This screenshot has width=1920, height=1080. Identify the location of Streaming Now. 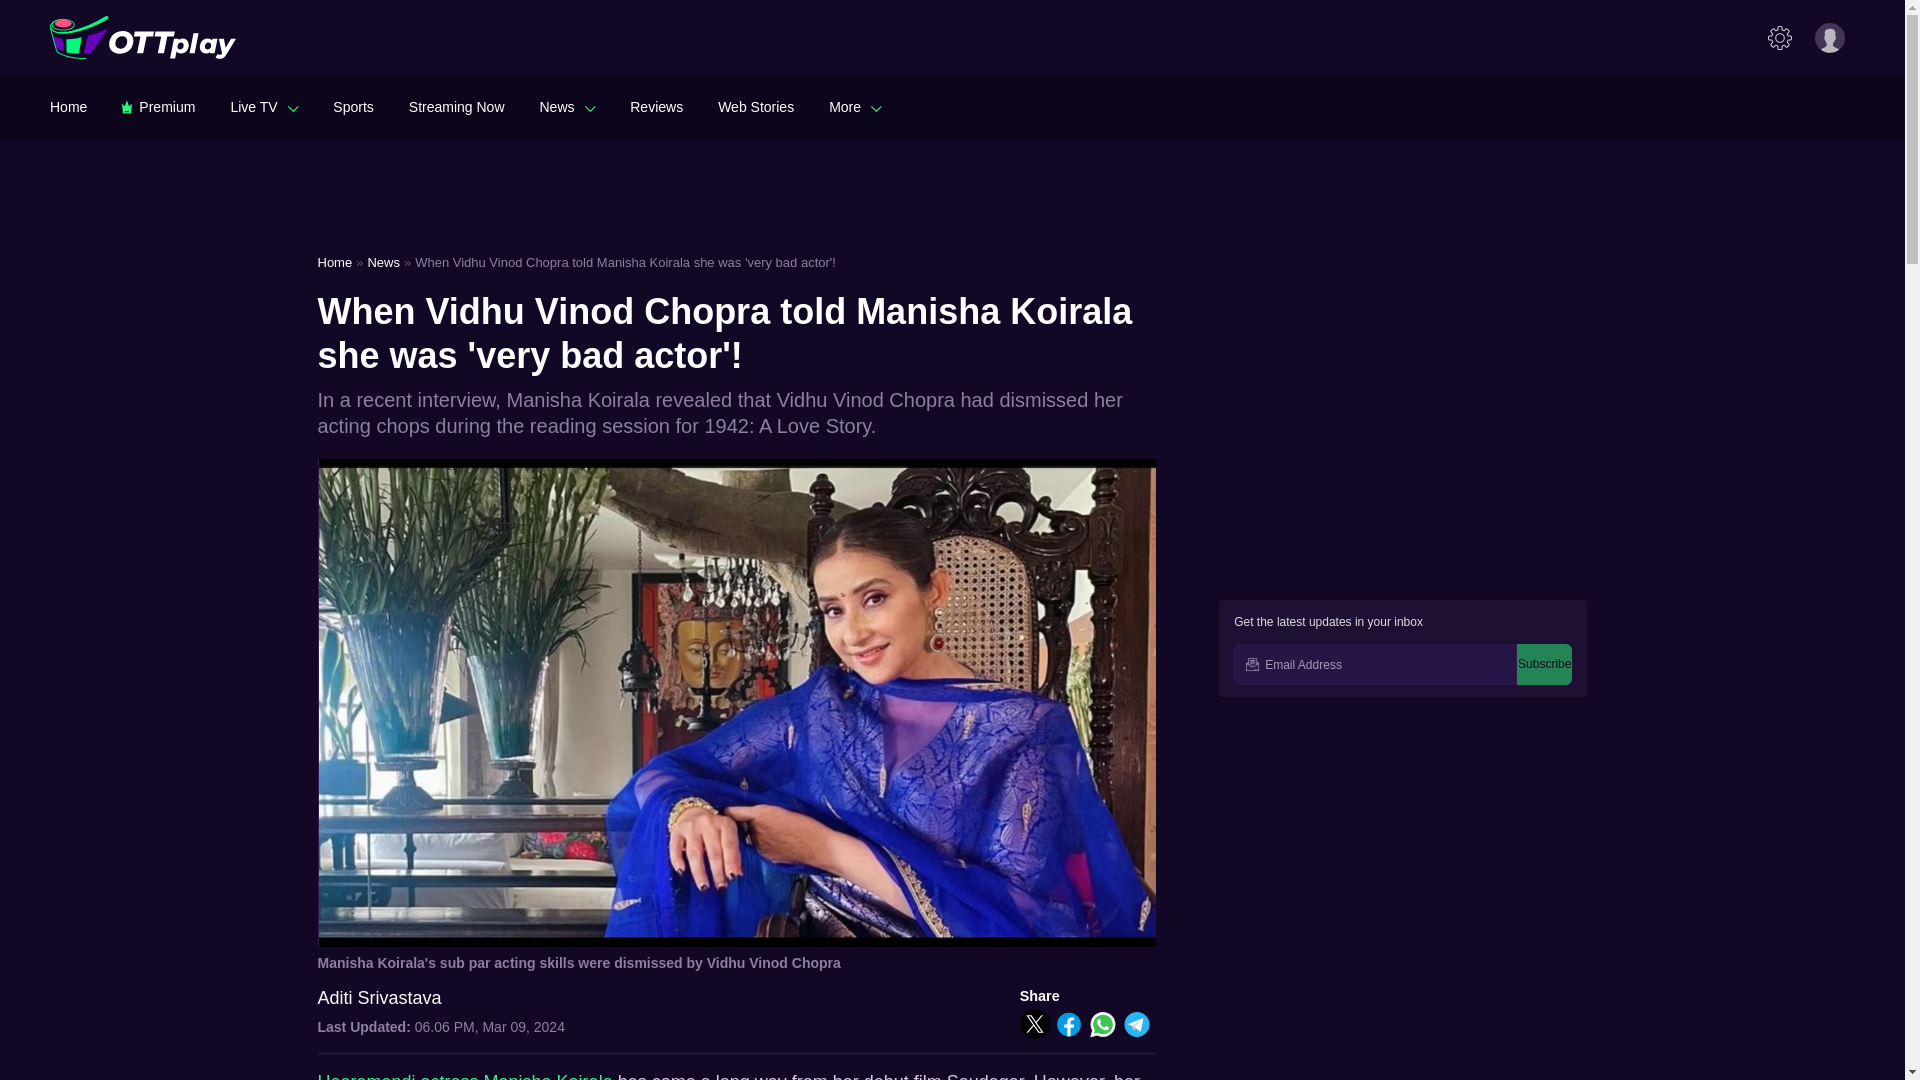
(456, 106).